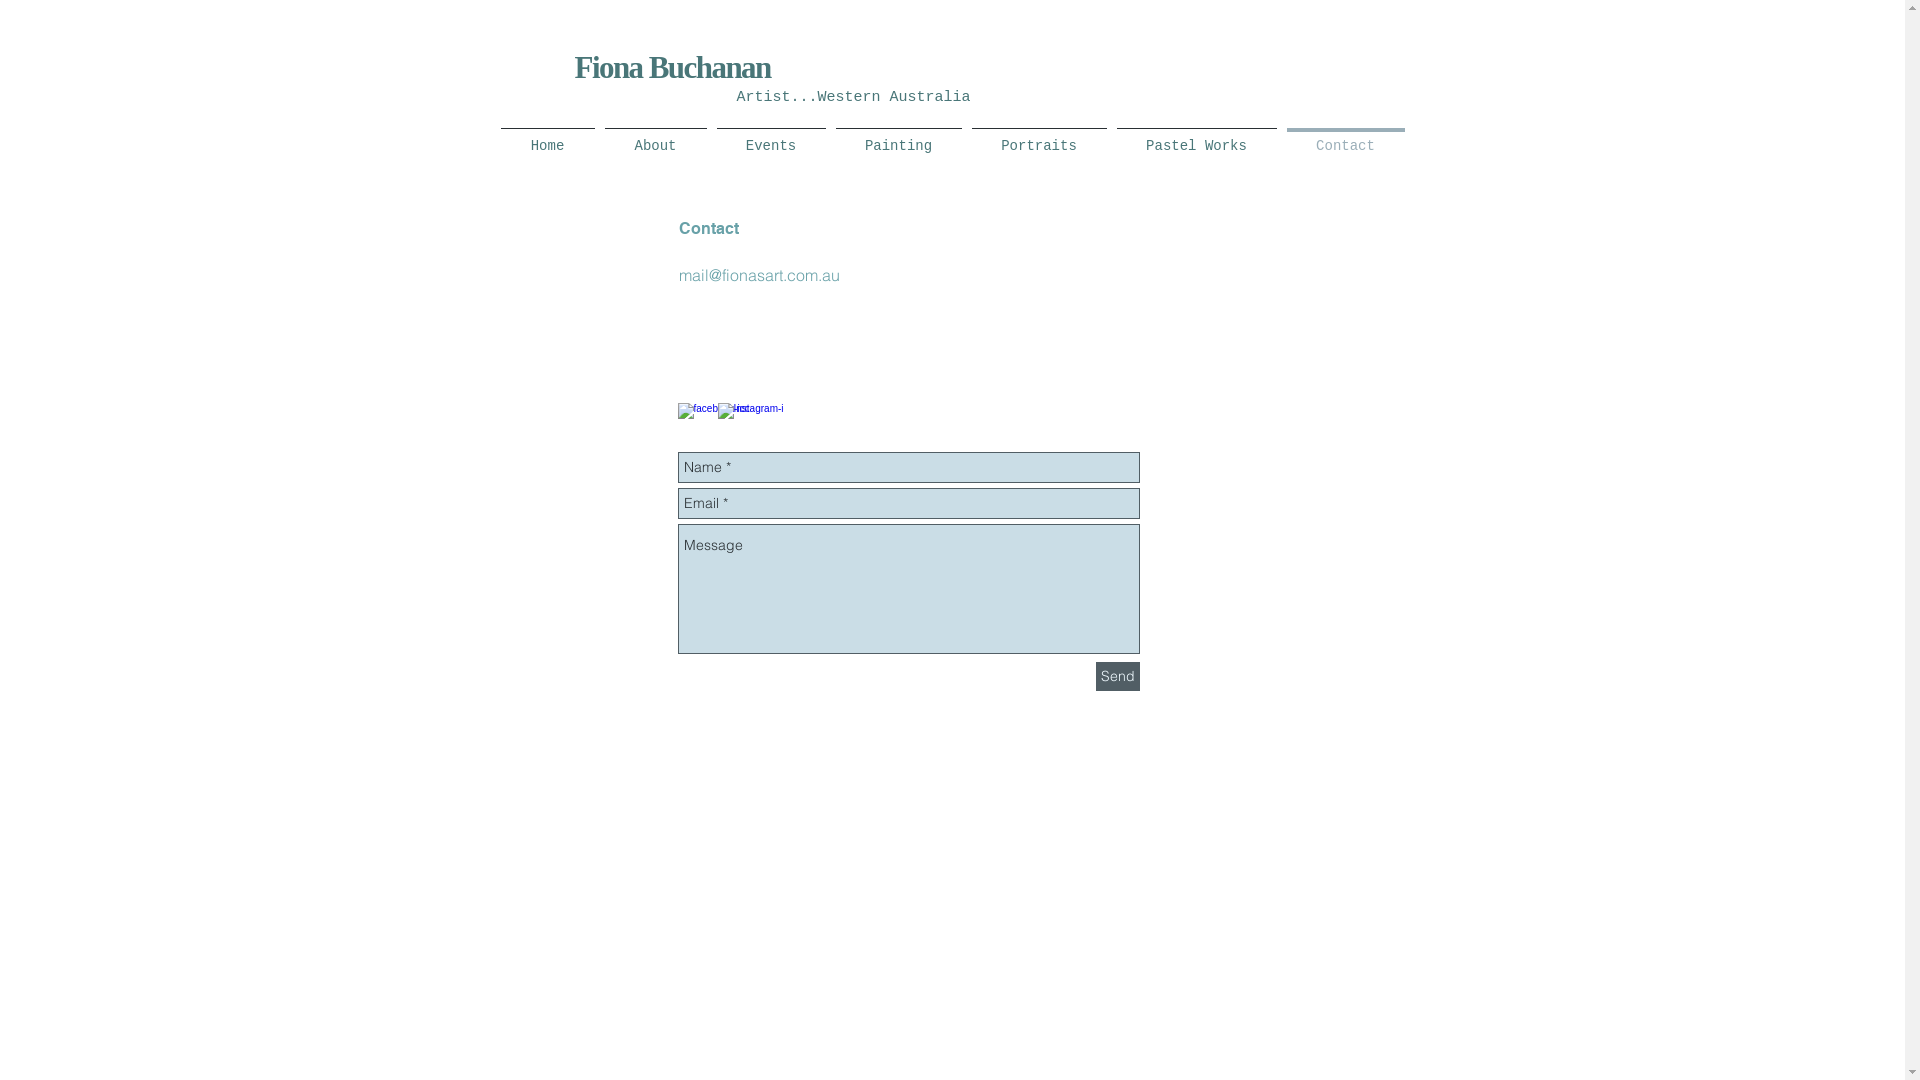 This screenshot has height=1080, width=1920. I want to click on Home, so click(548, 137).